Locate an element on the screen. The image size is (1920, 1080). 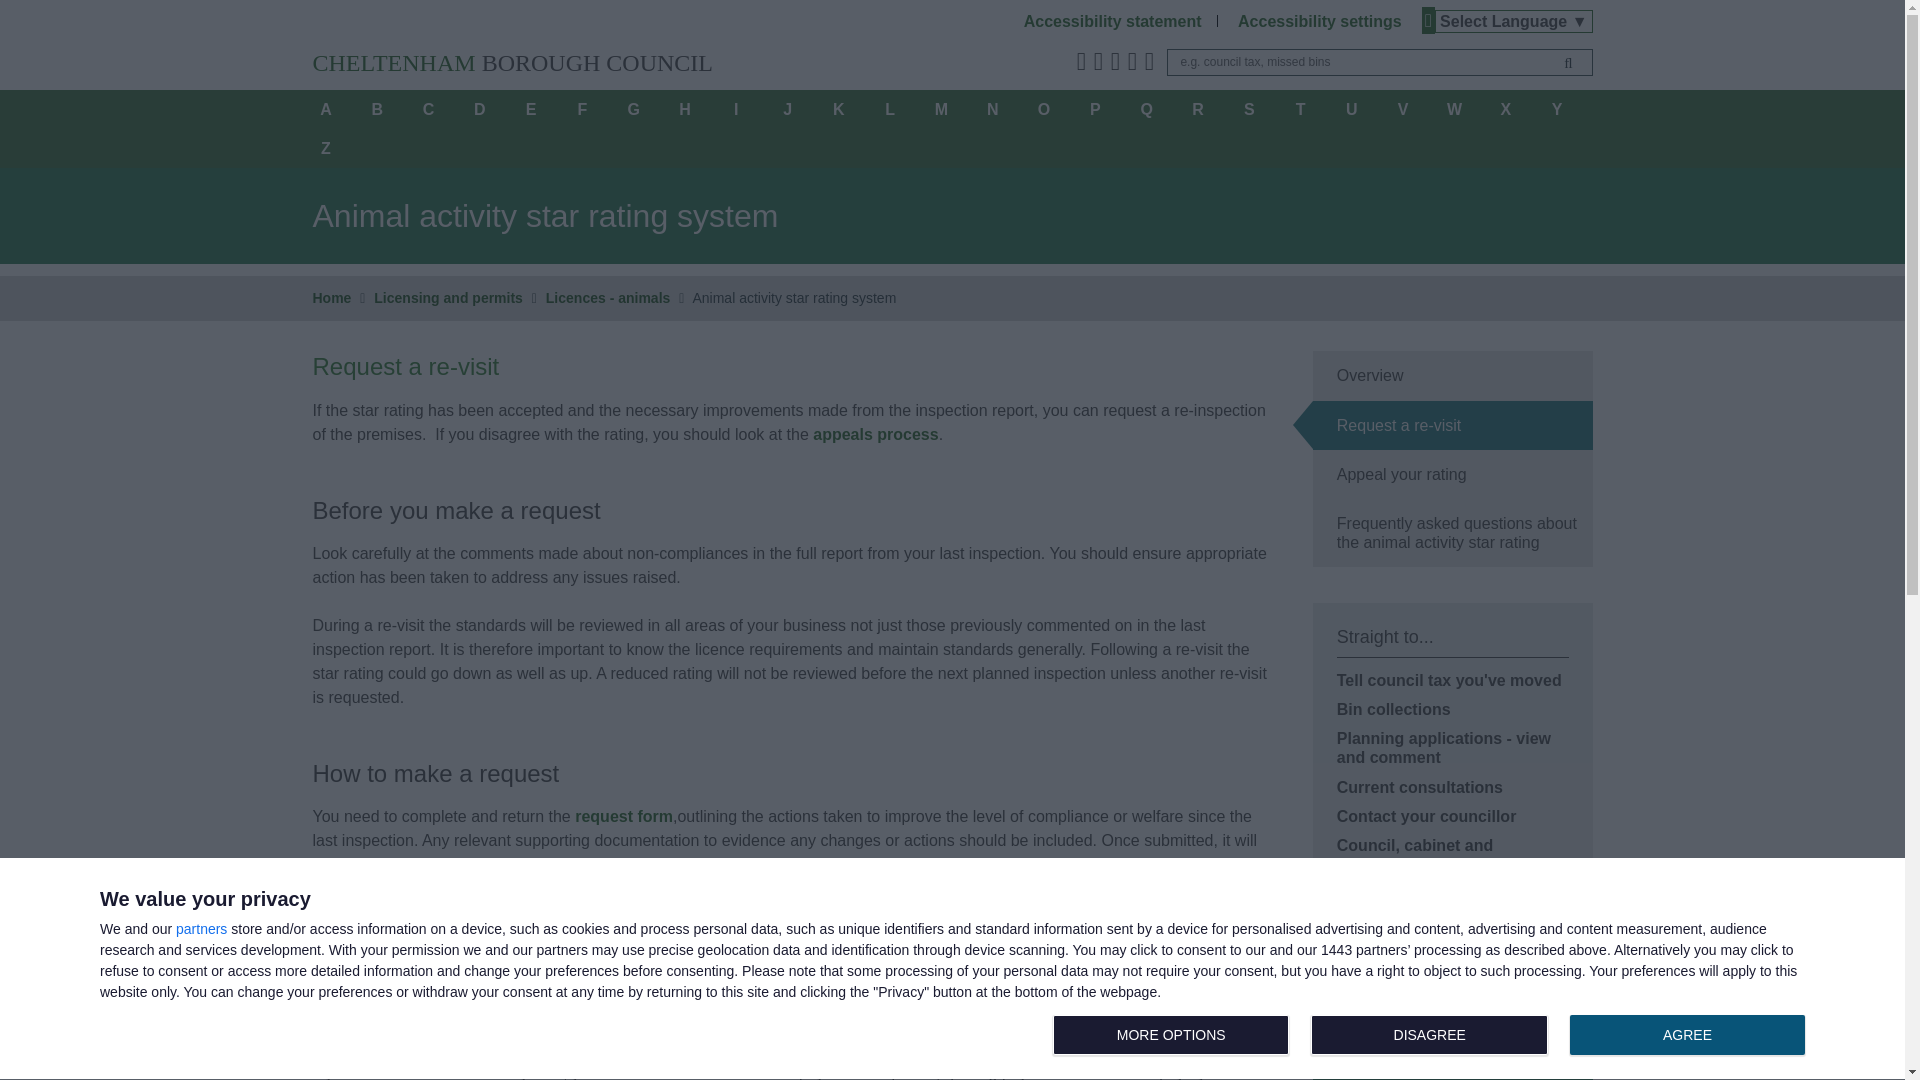
J is located at coordinates (1687, 1035).